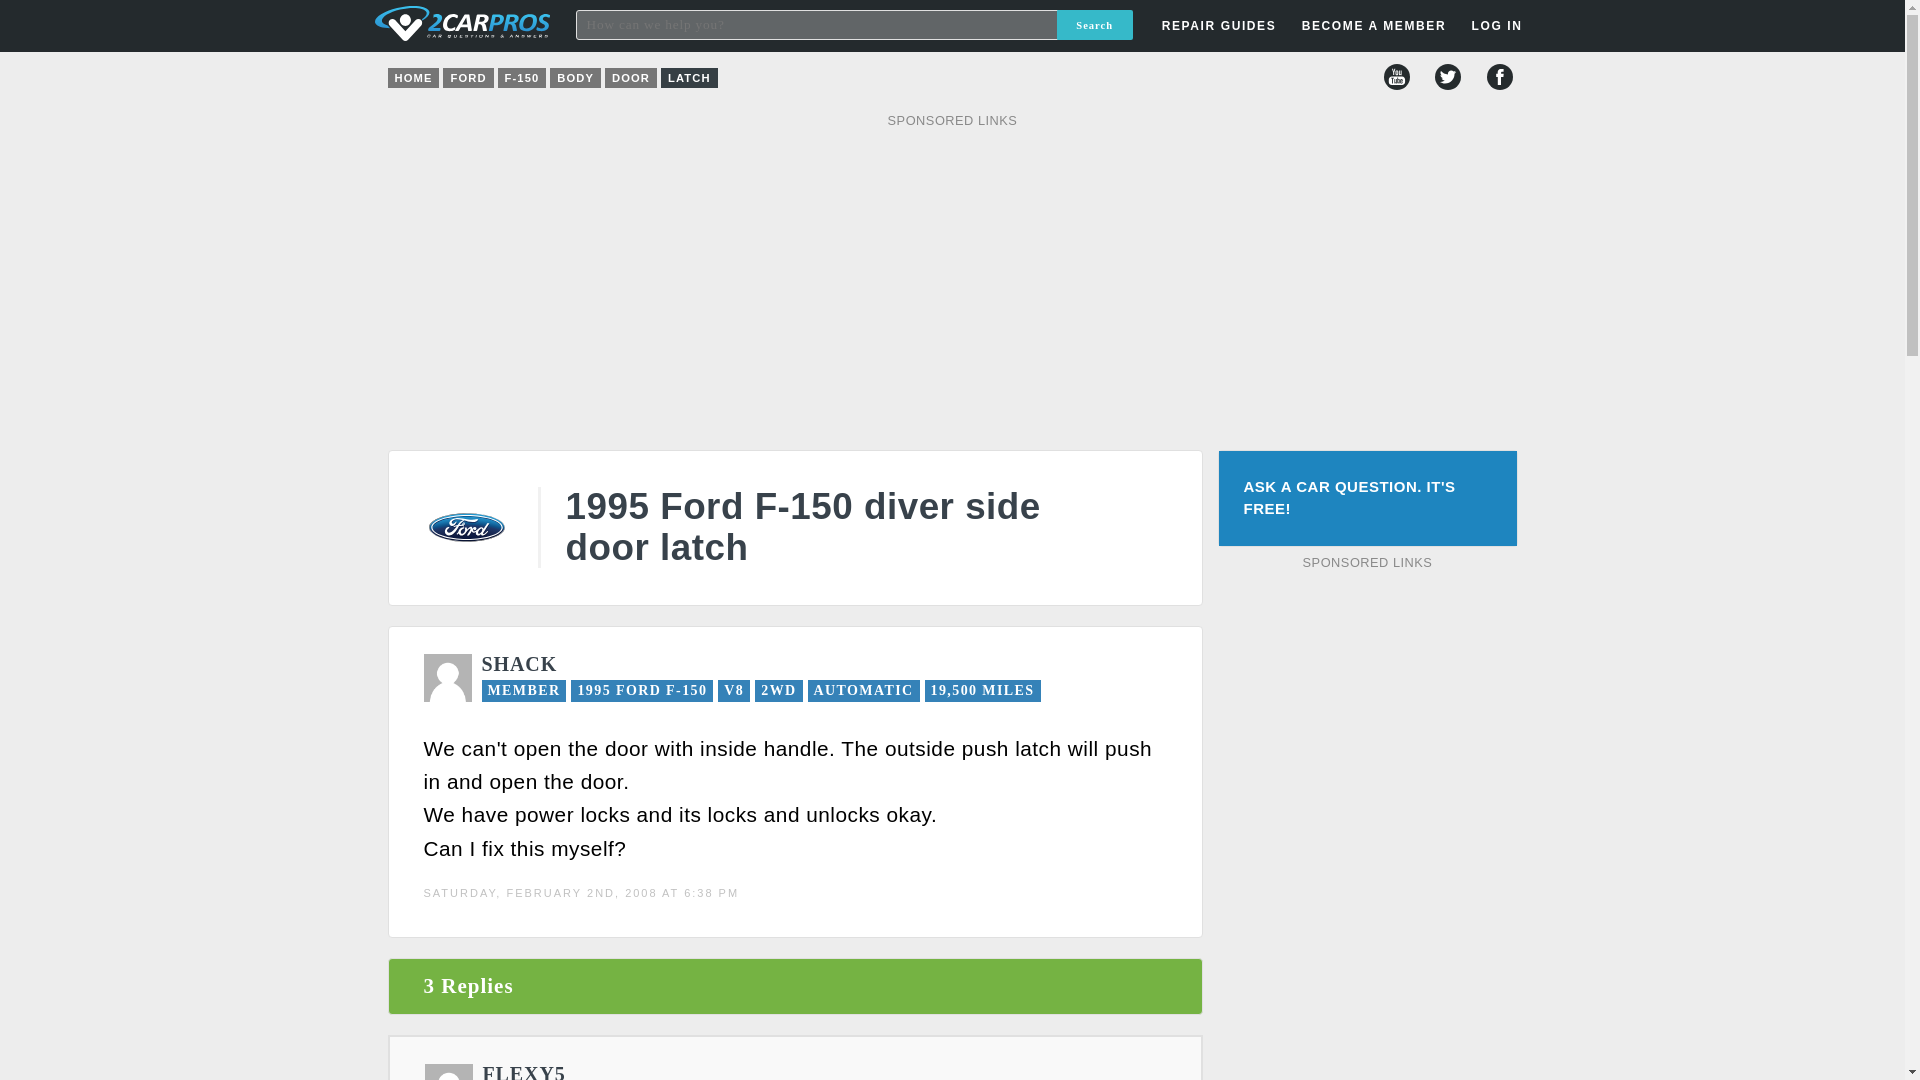 This screenshot has width=1920, height=1080. I want to click on BODY, so click(574, 78).